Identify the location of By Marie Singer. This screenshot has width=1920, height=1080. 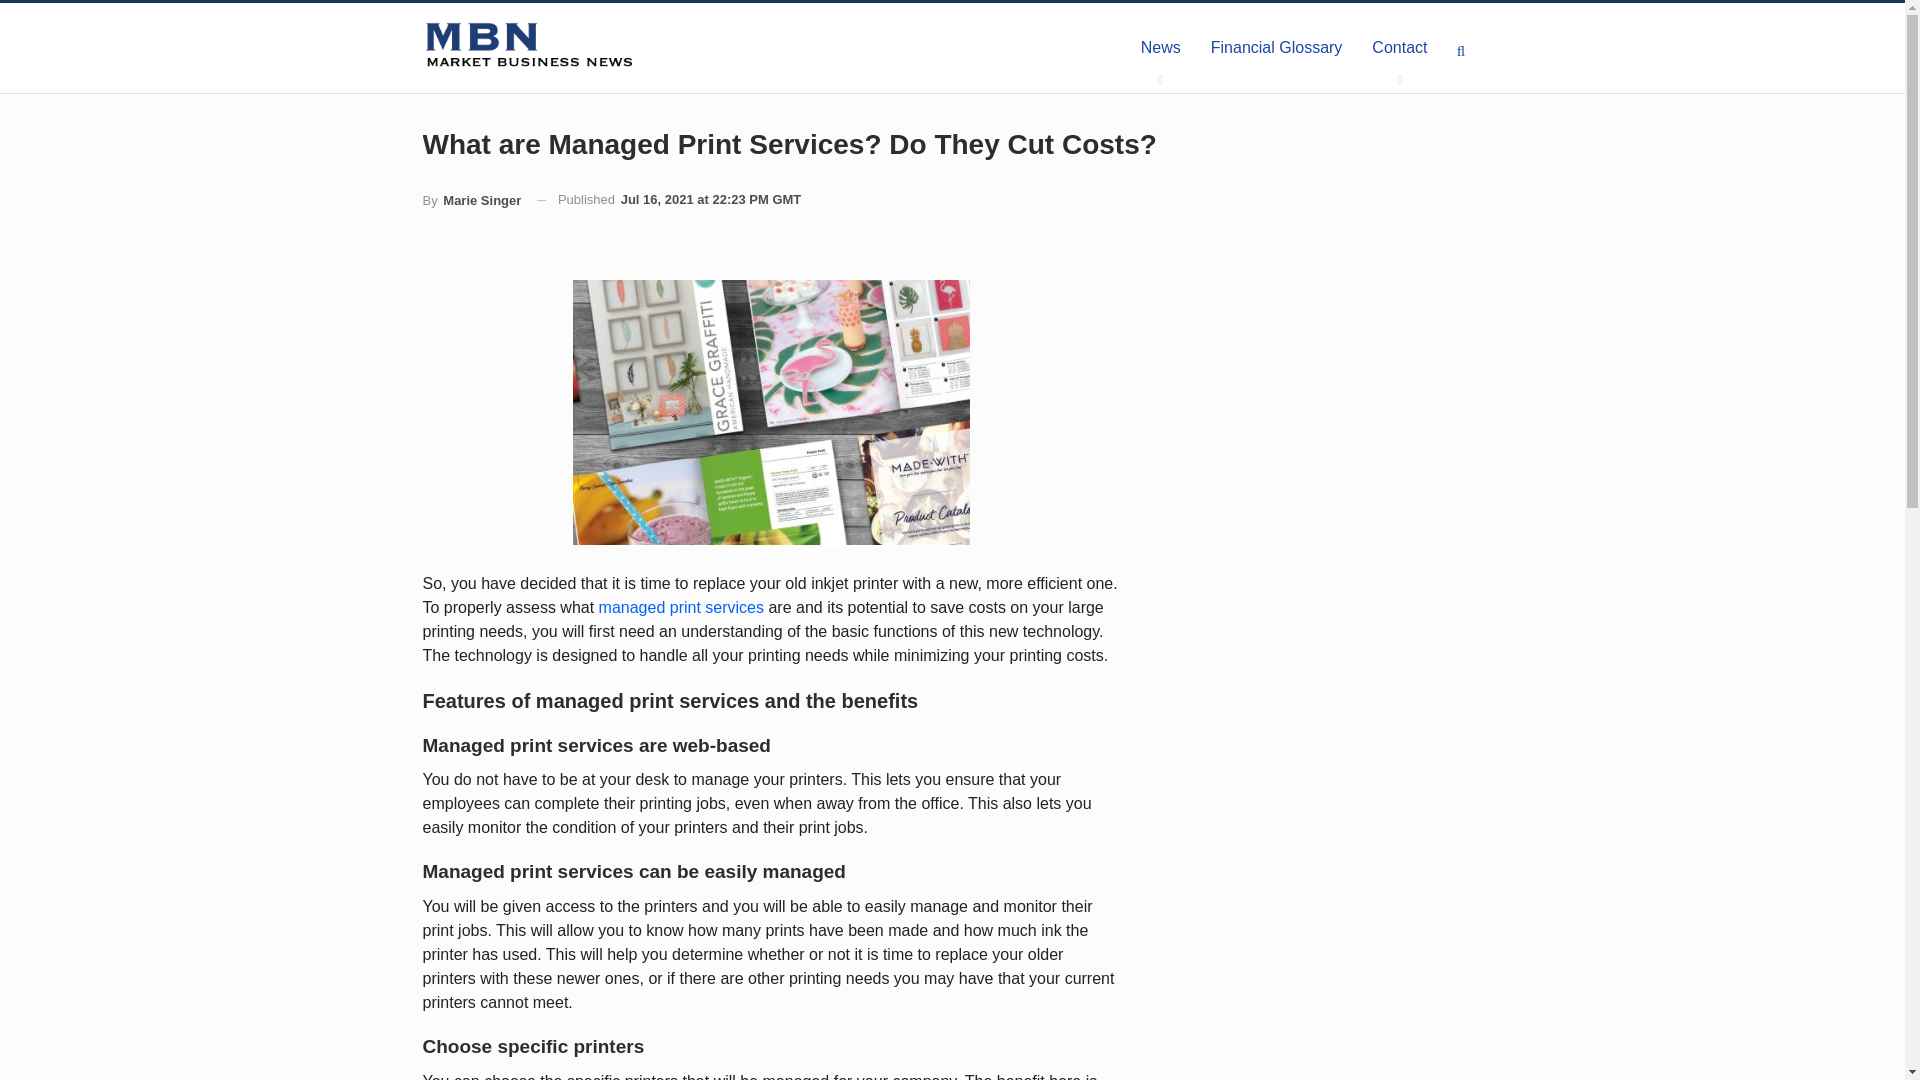
(471, 200).